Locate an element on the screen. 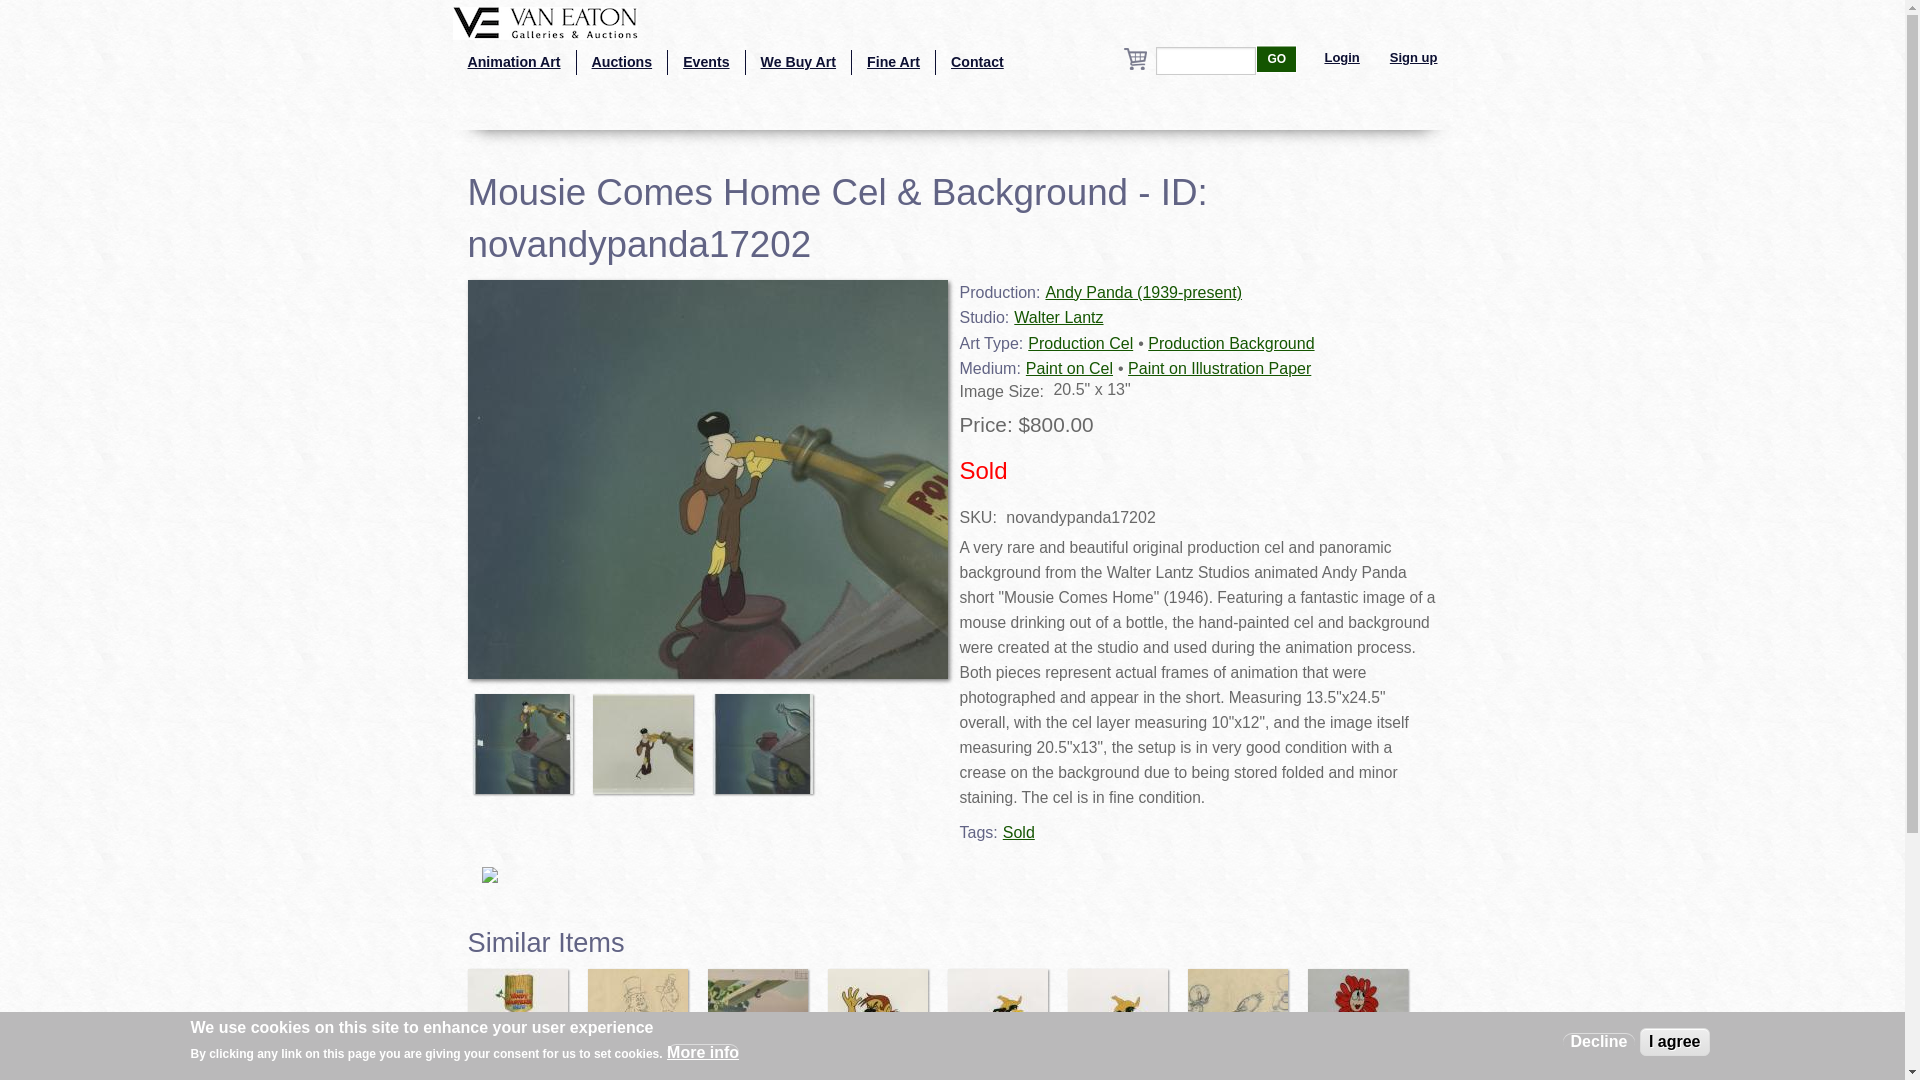  Animation Art is located at coordinates (512, 62).